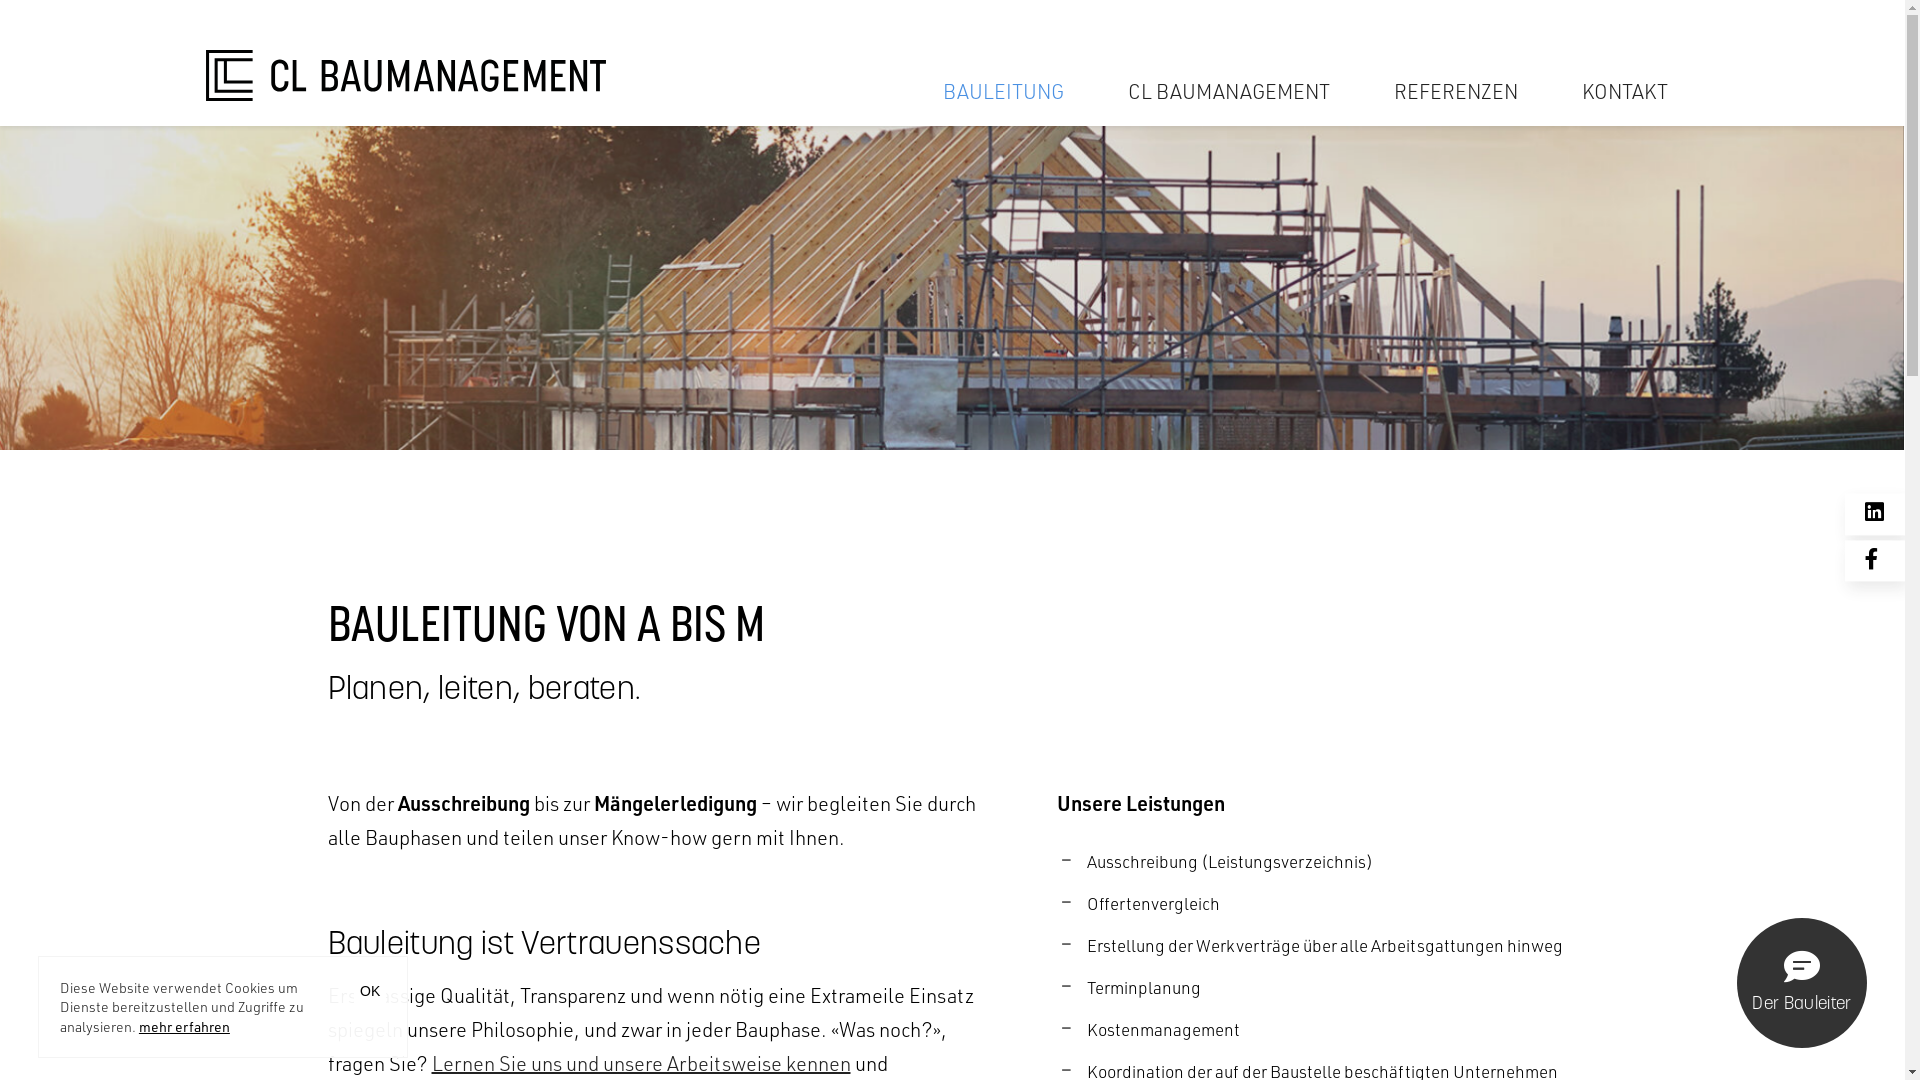  I want to click on REFERENZEN, so click(1456, 91).